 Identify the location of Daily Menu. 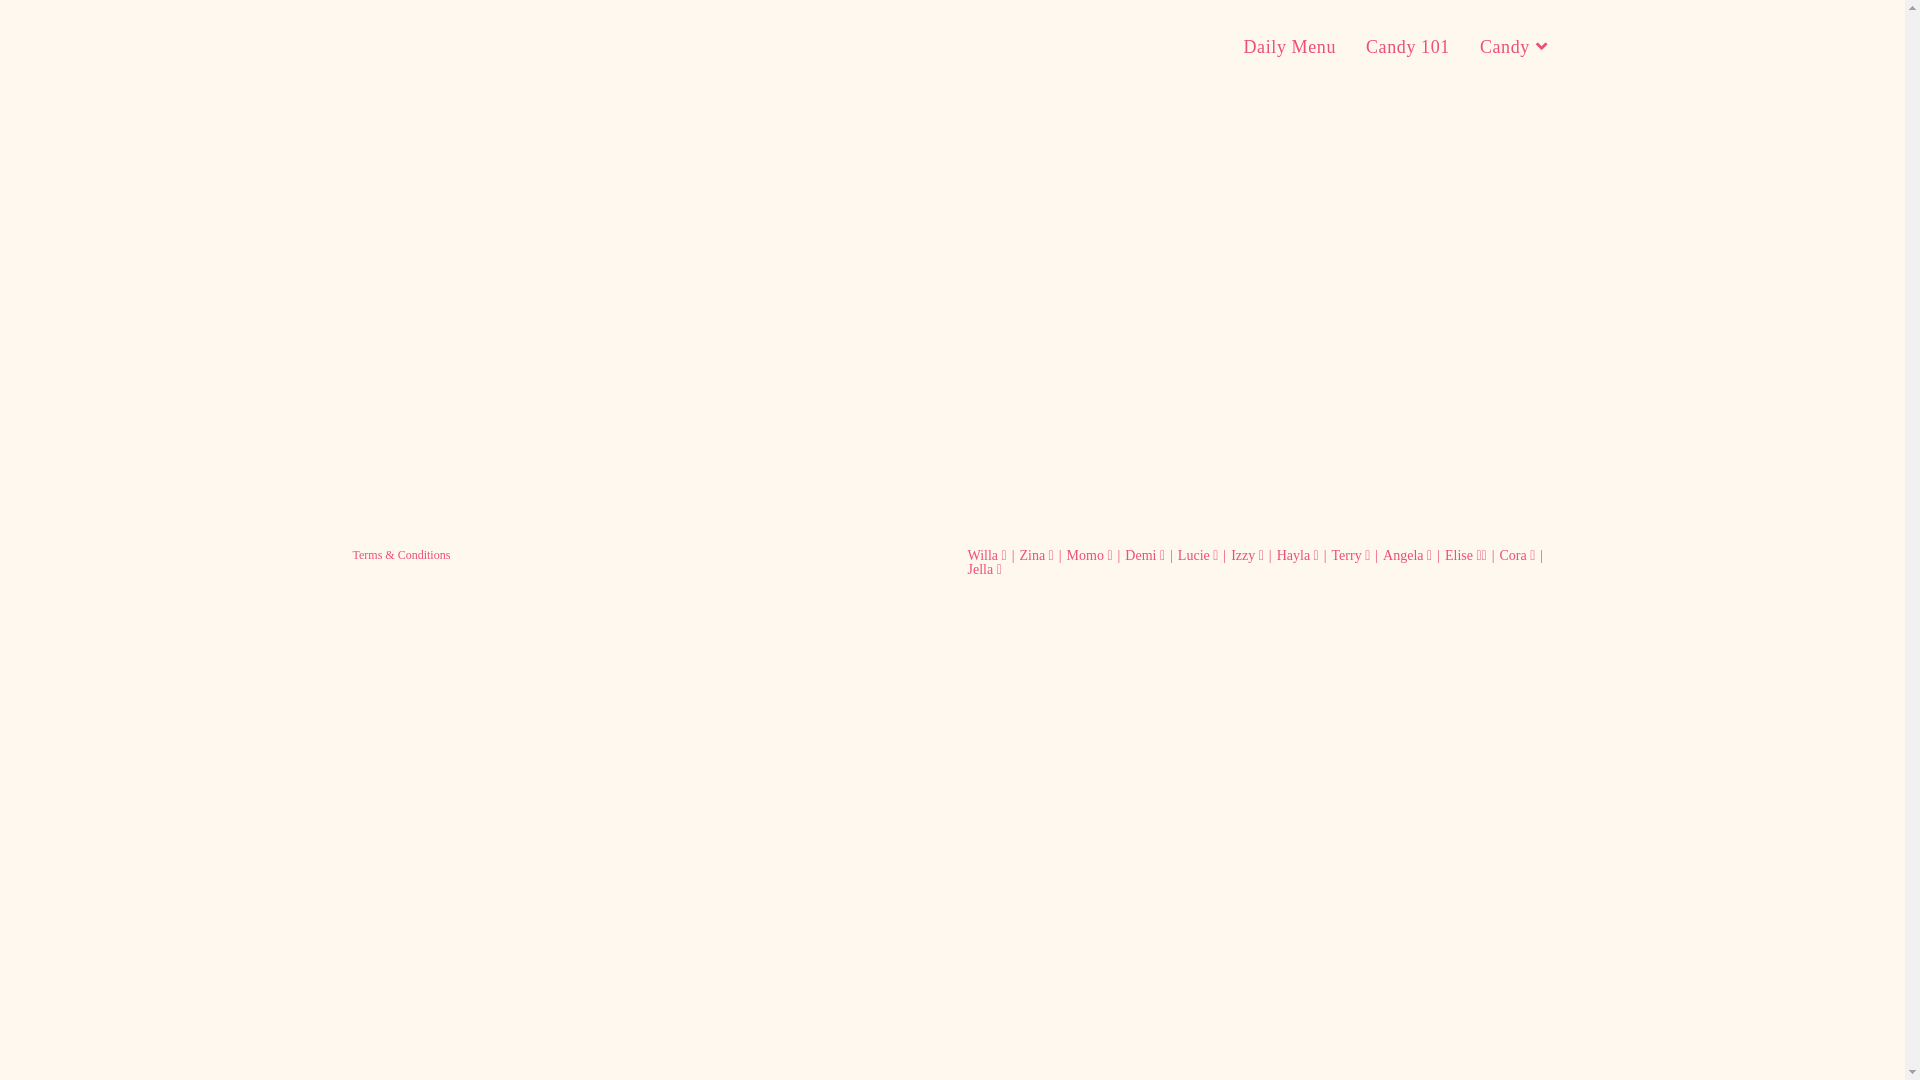
(1289, 47).